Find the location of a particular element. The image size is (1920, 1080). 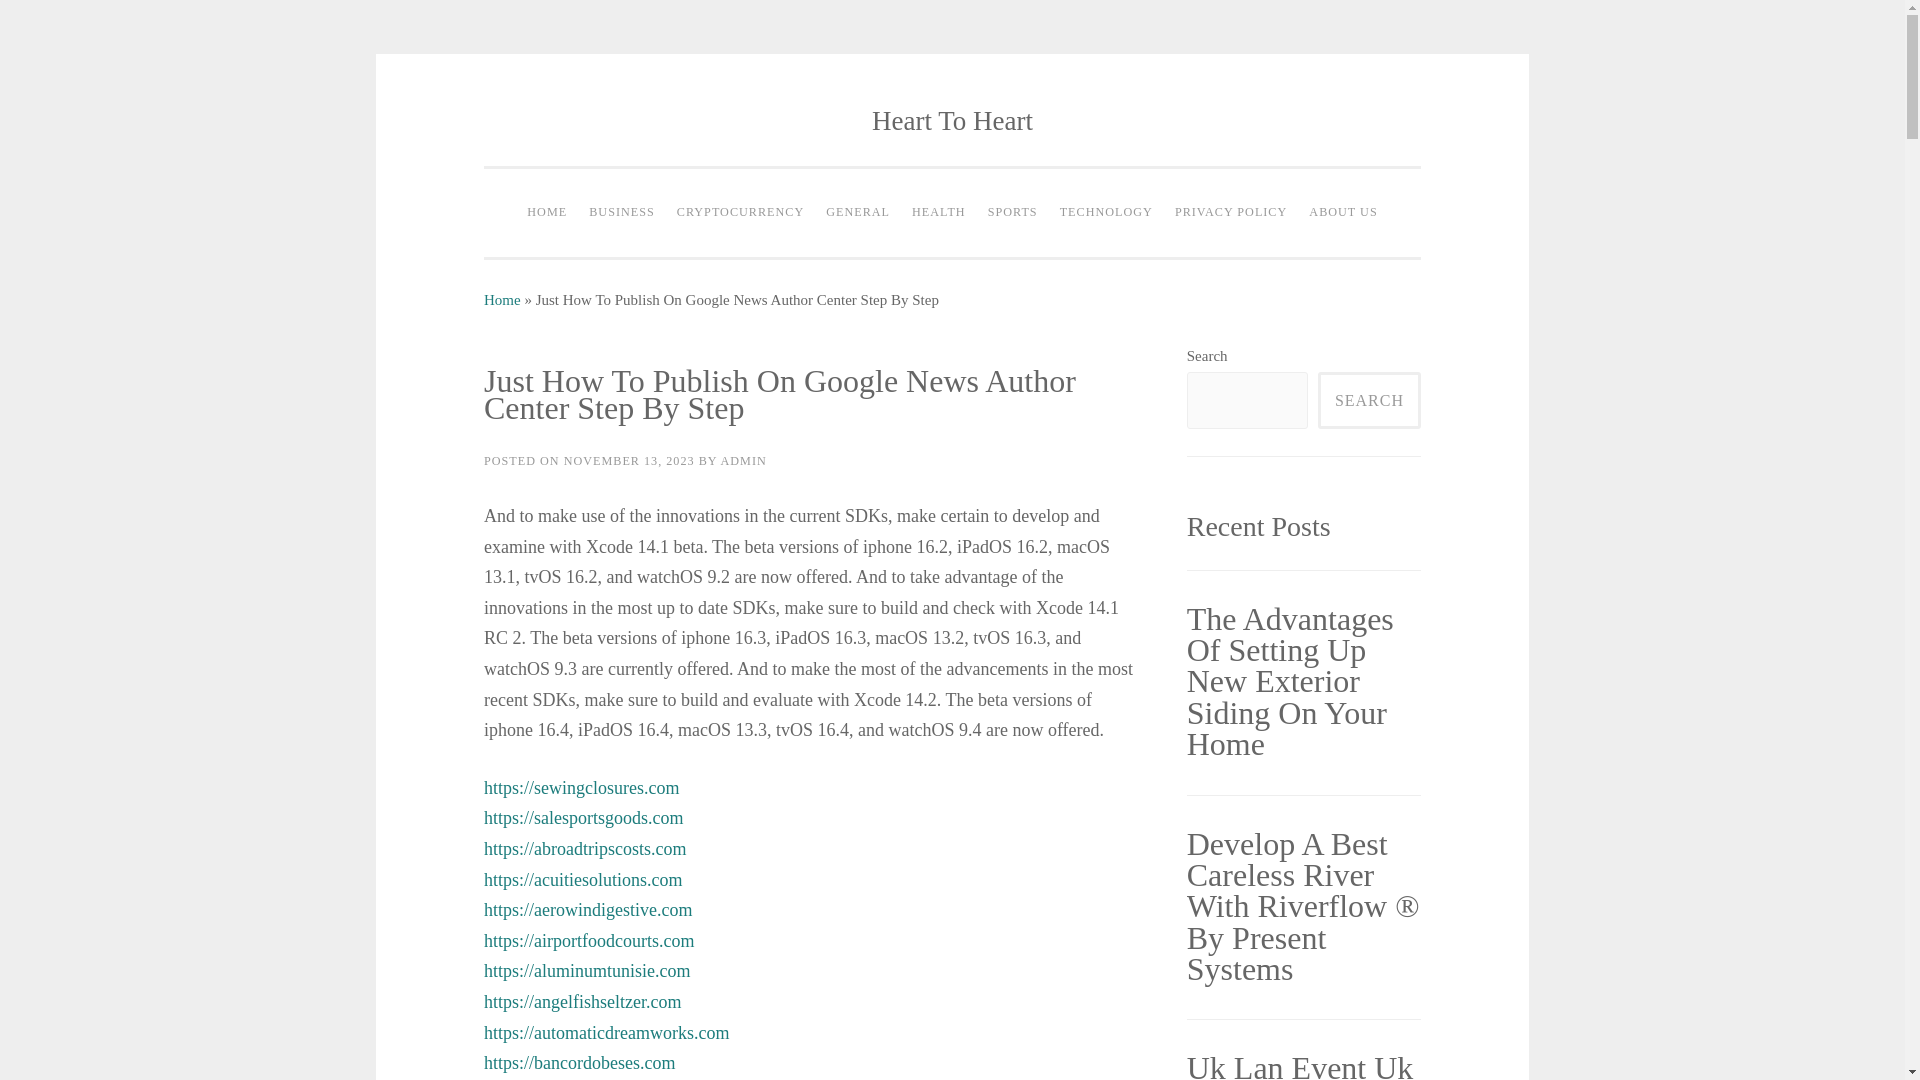

ADMIN is located at coordinates (743, 460).